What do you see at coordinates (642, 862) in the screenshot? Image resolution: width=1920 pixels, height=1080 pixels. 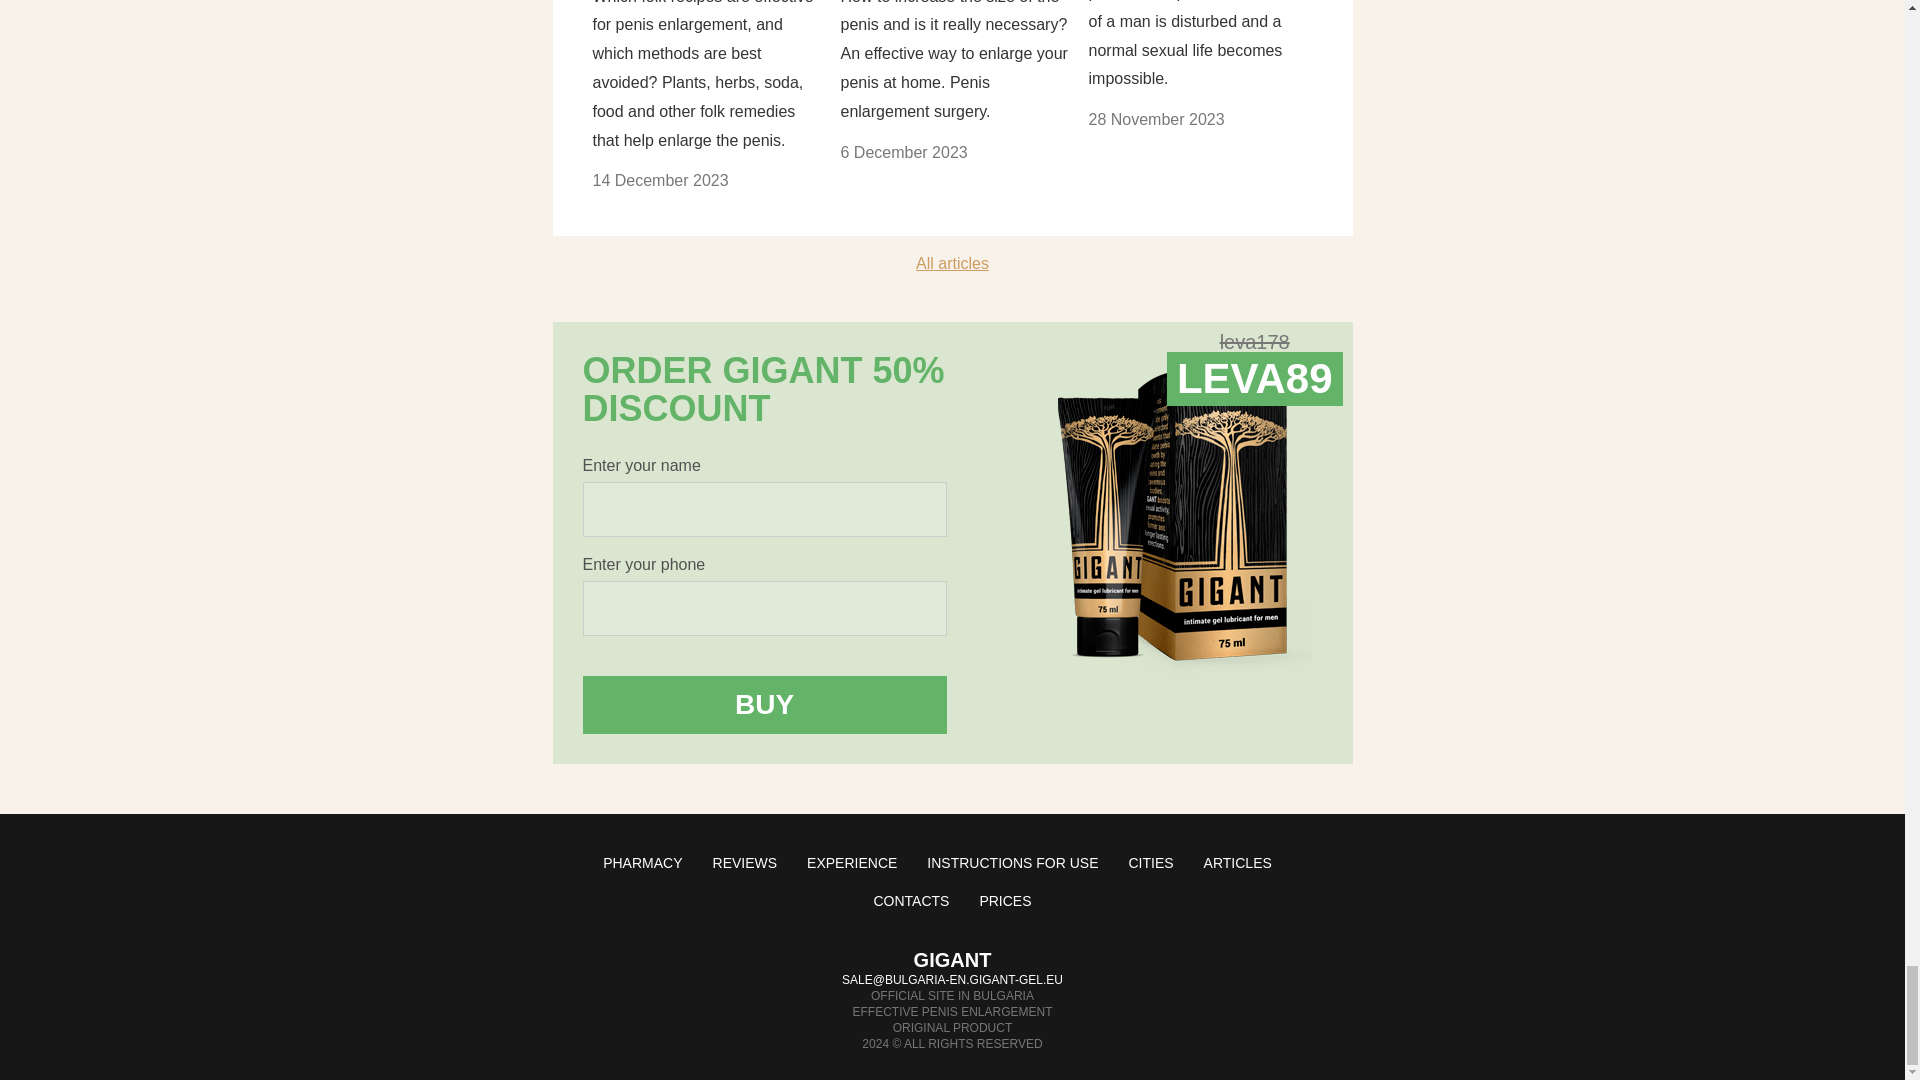 I see `PHARMACY` at bounding box center [642, 862].